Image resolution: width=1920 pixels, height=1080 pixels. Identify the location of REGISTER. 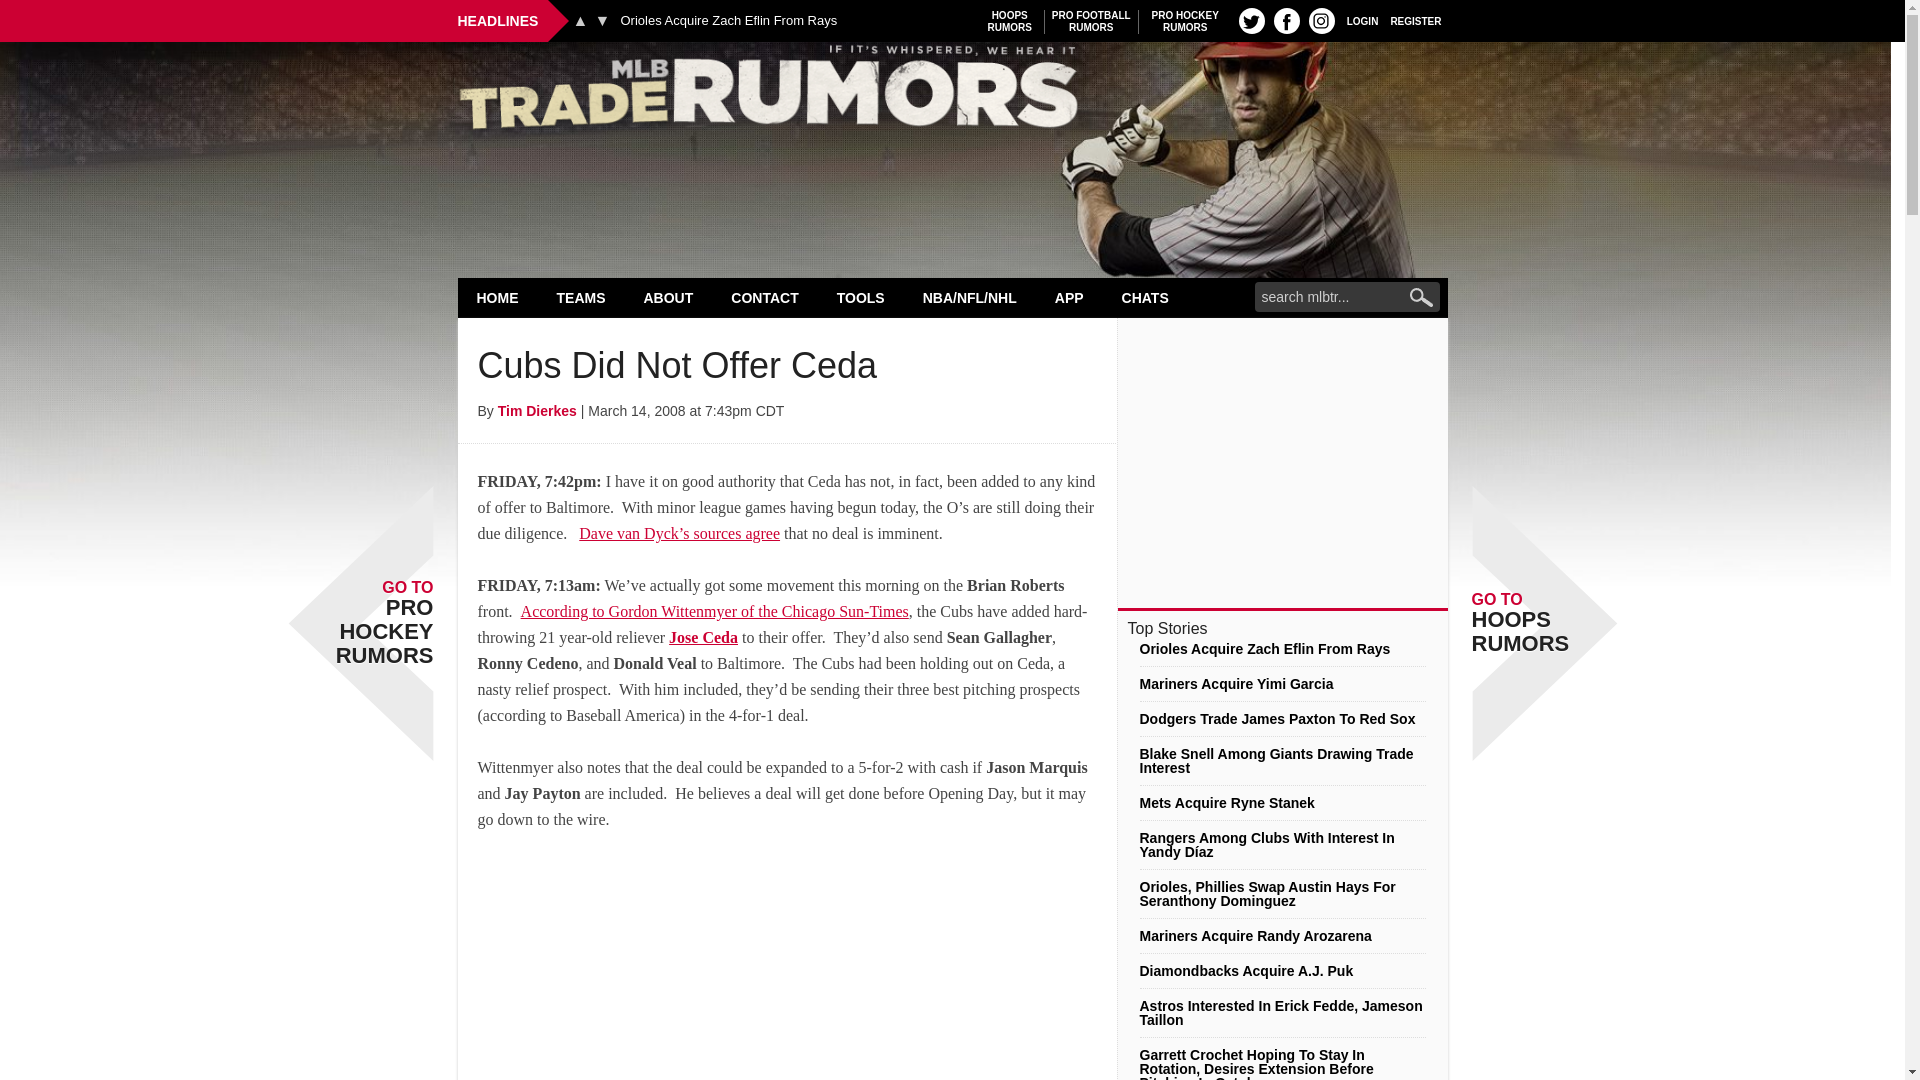
(1185, 21).